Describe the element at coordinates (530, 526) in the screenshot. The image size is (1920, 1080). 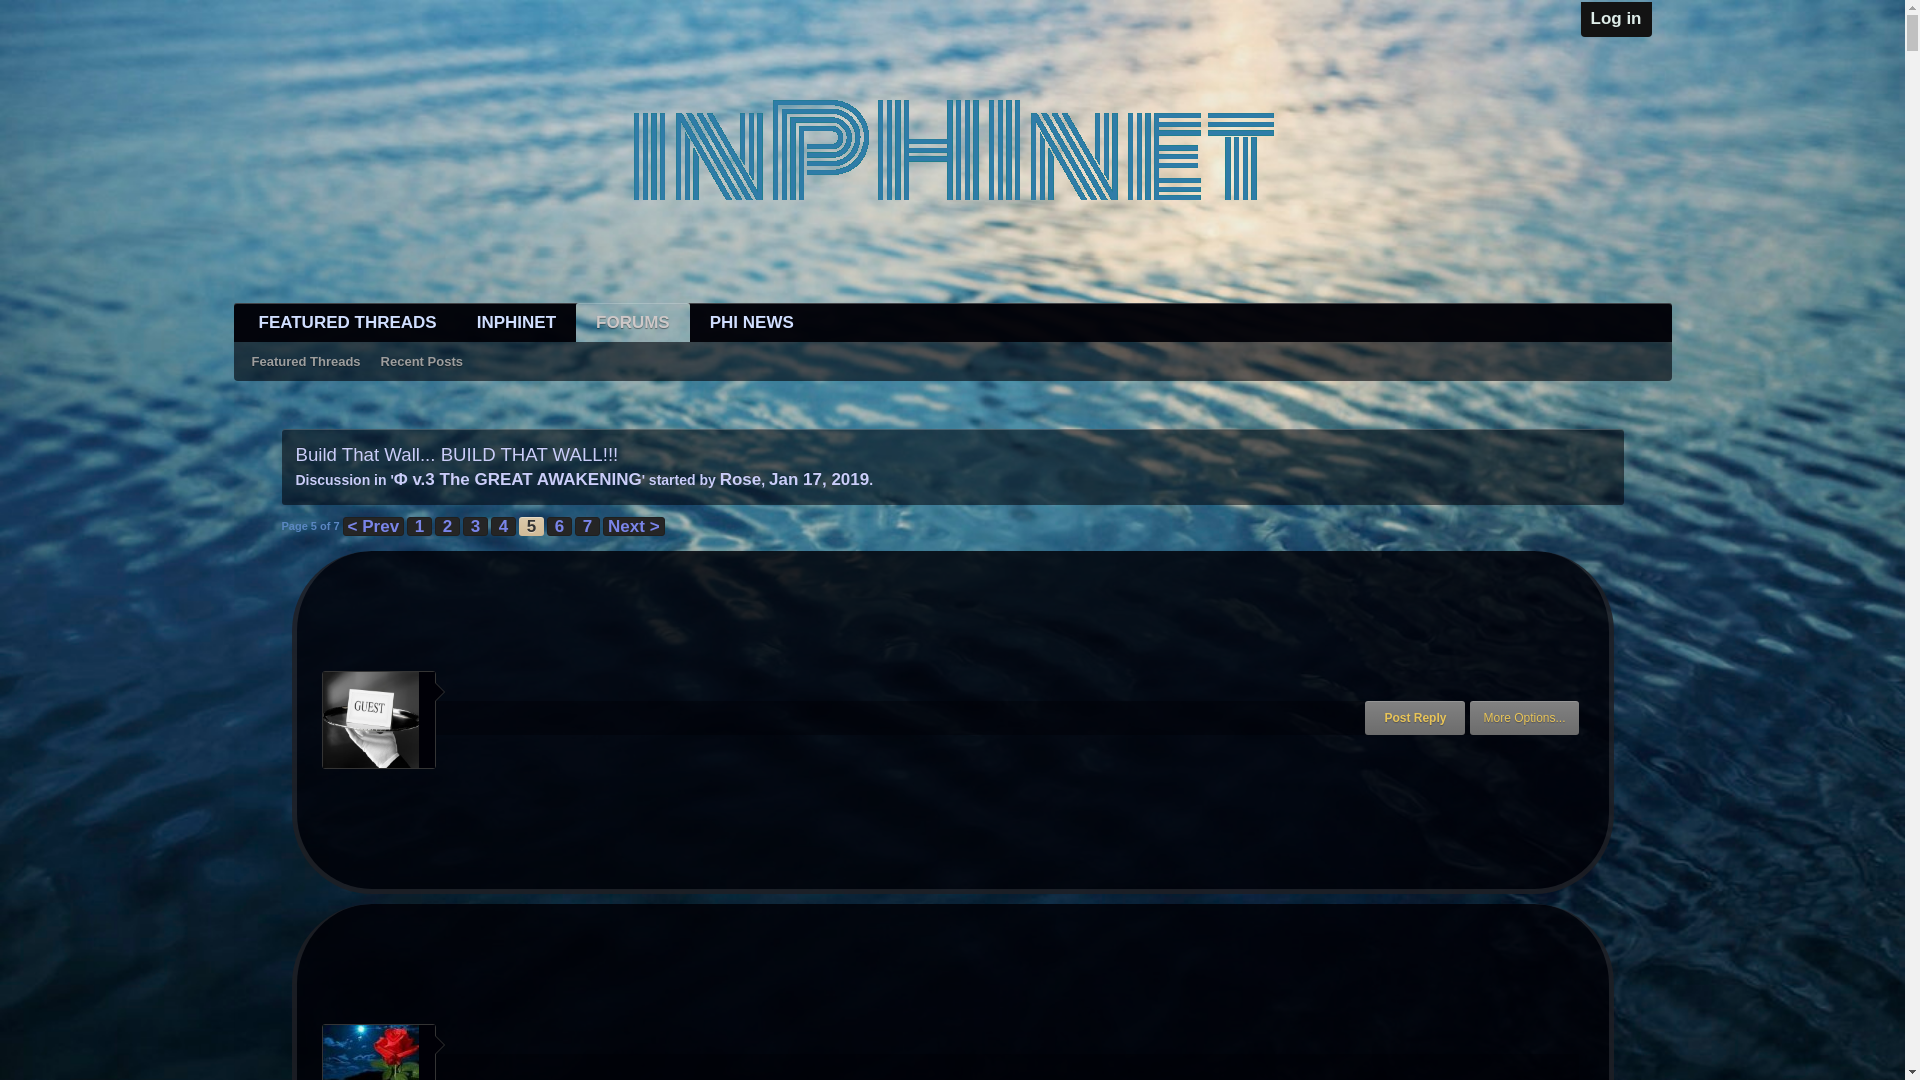
I see `5` at that location.